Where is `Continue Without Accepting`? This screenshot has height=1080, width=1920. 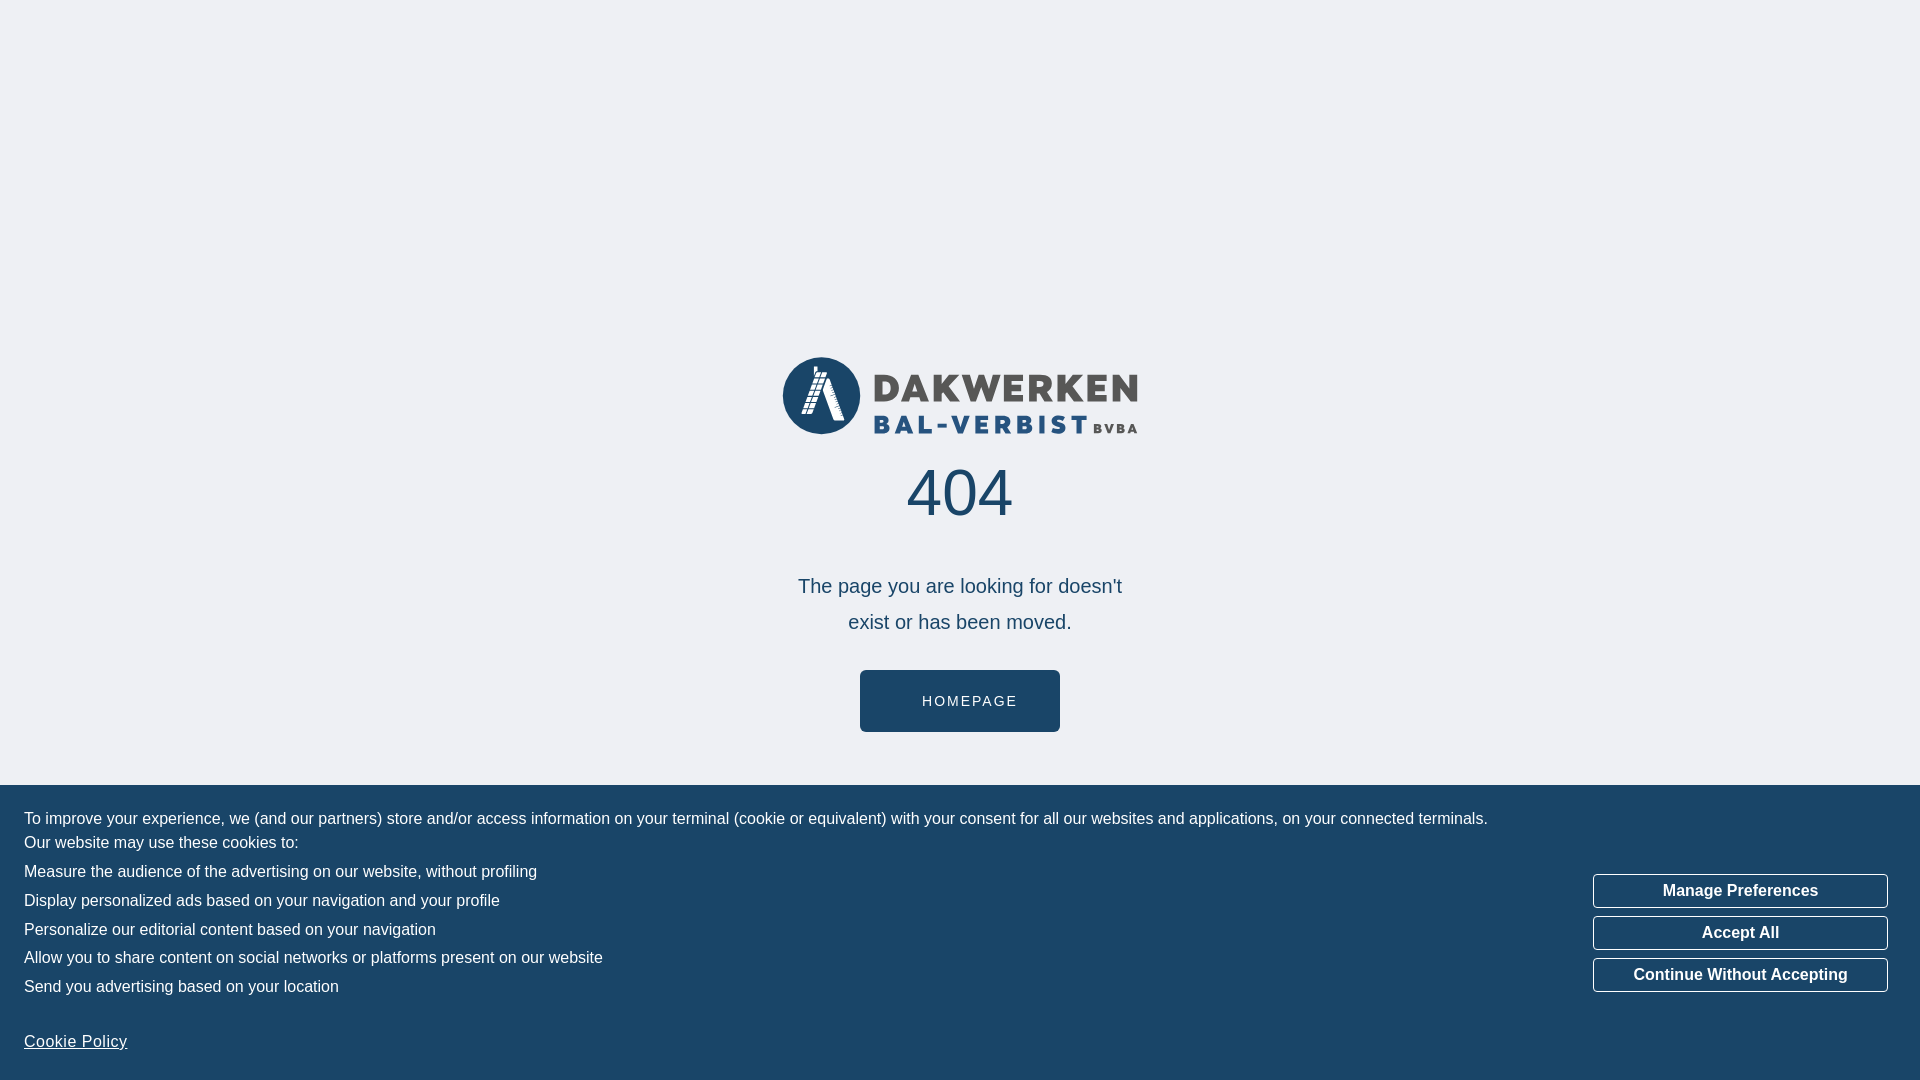 Continue Without Accepting is located at coordinates (1740, 975).